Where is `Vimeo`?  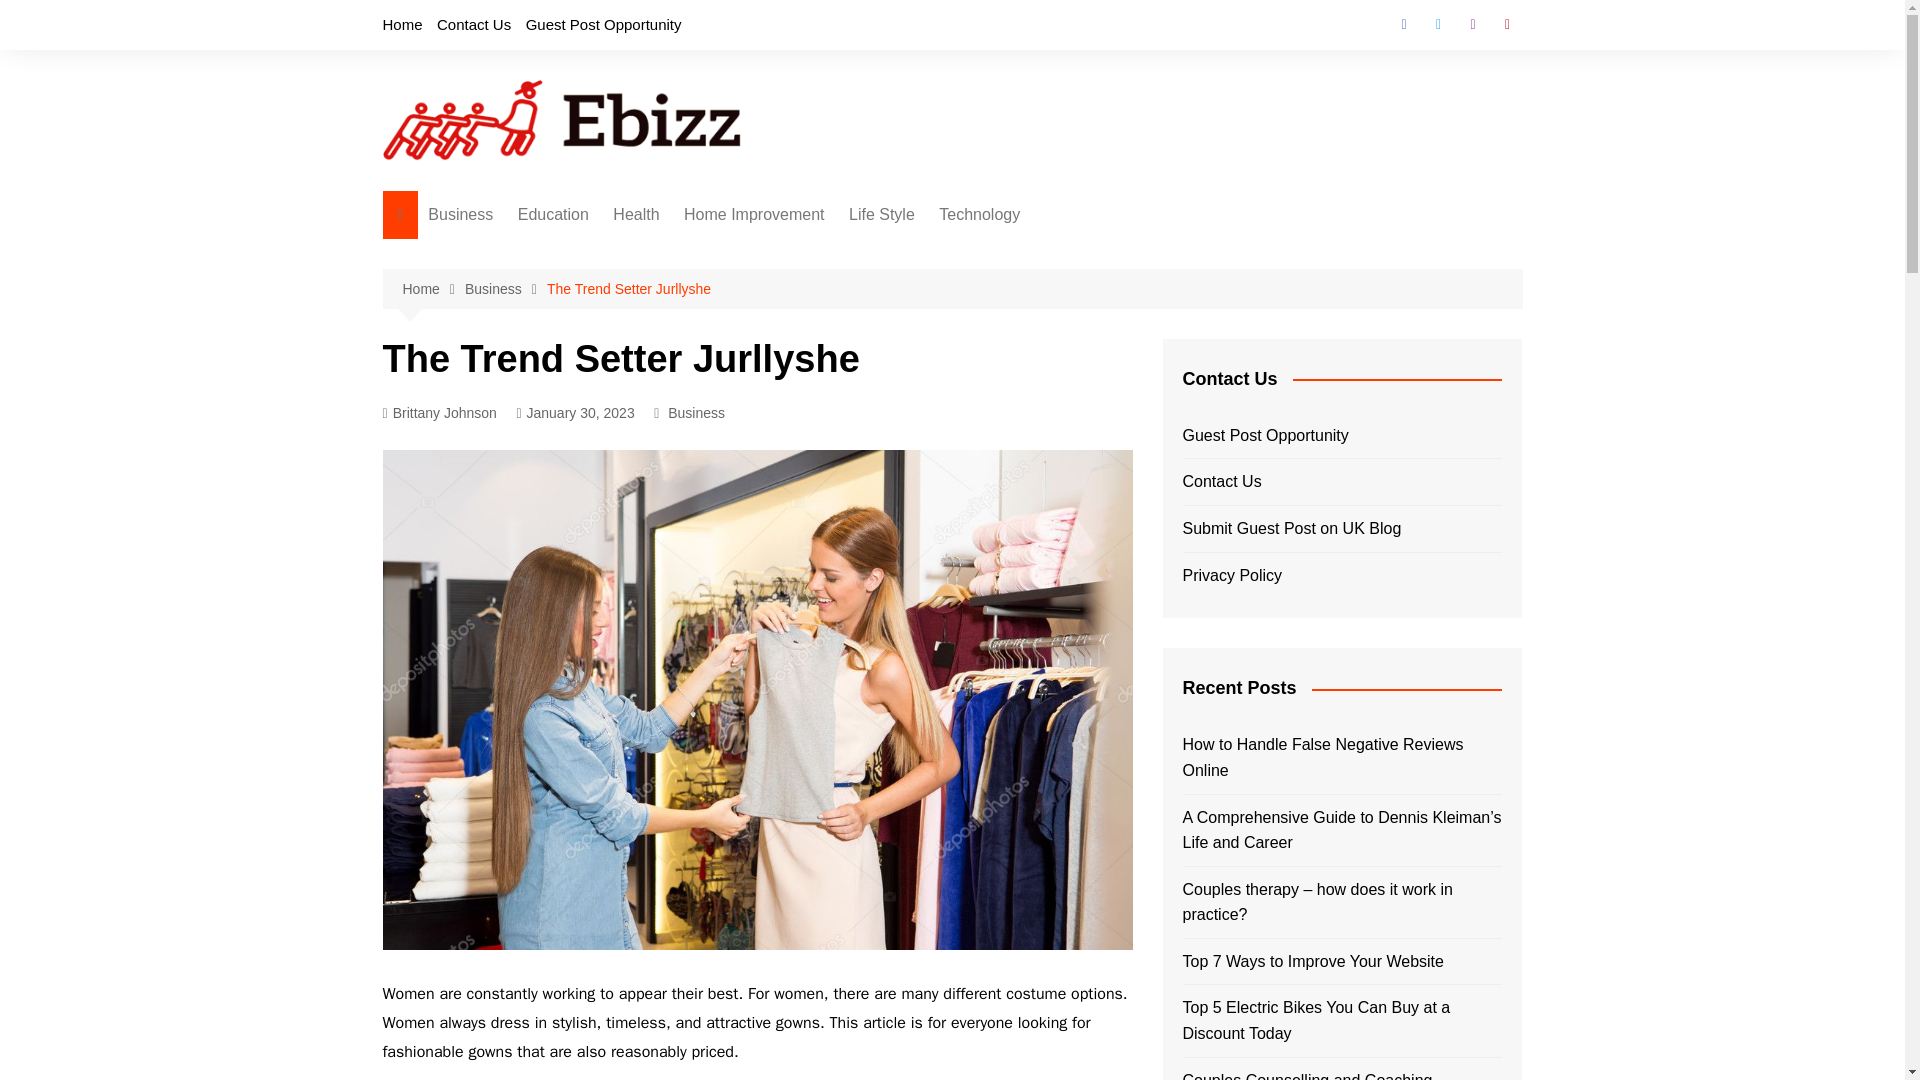 Vimeo is located at coordinates (1506, 24).